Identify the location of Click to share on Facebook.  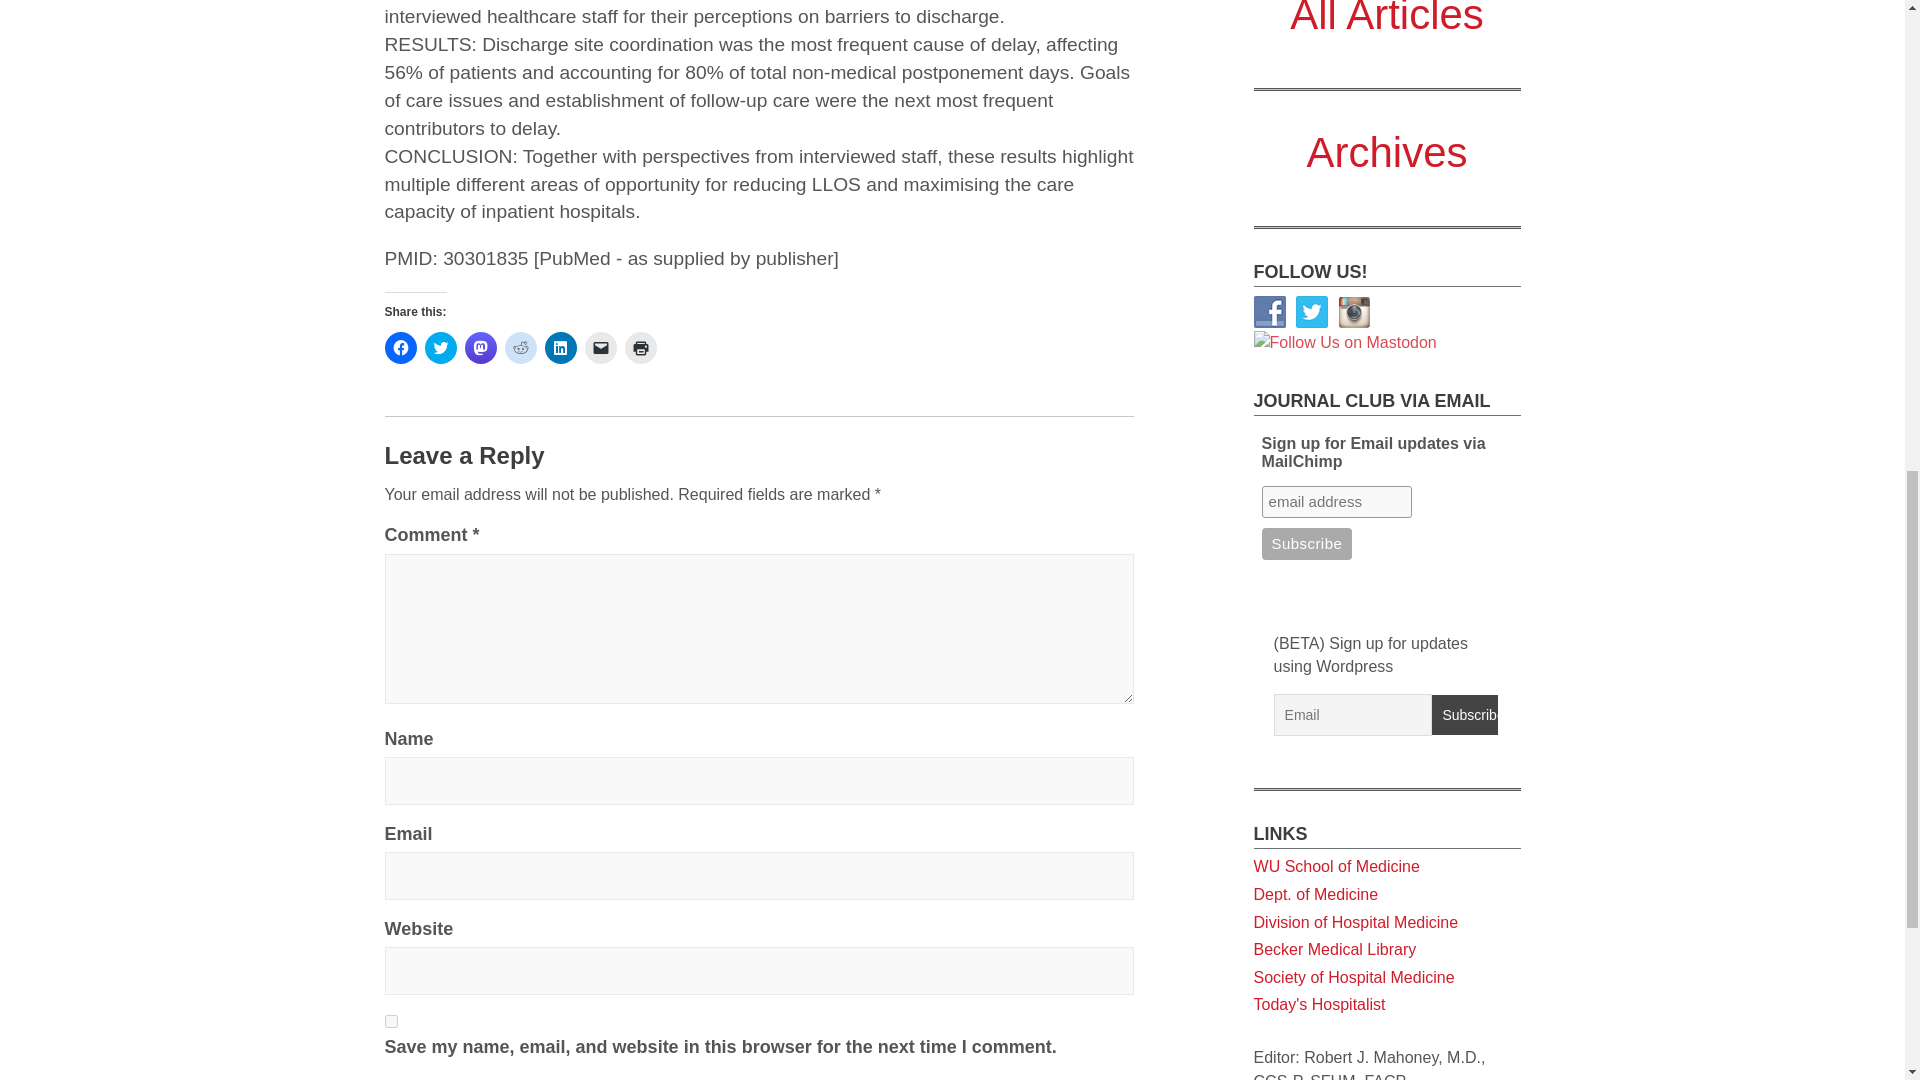
(400, 347).